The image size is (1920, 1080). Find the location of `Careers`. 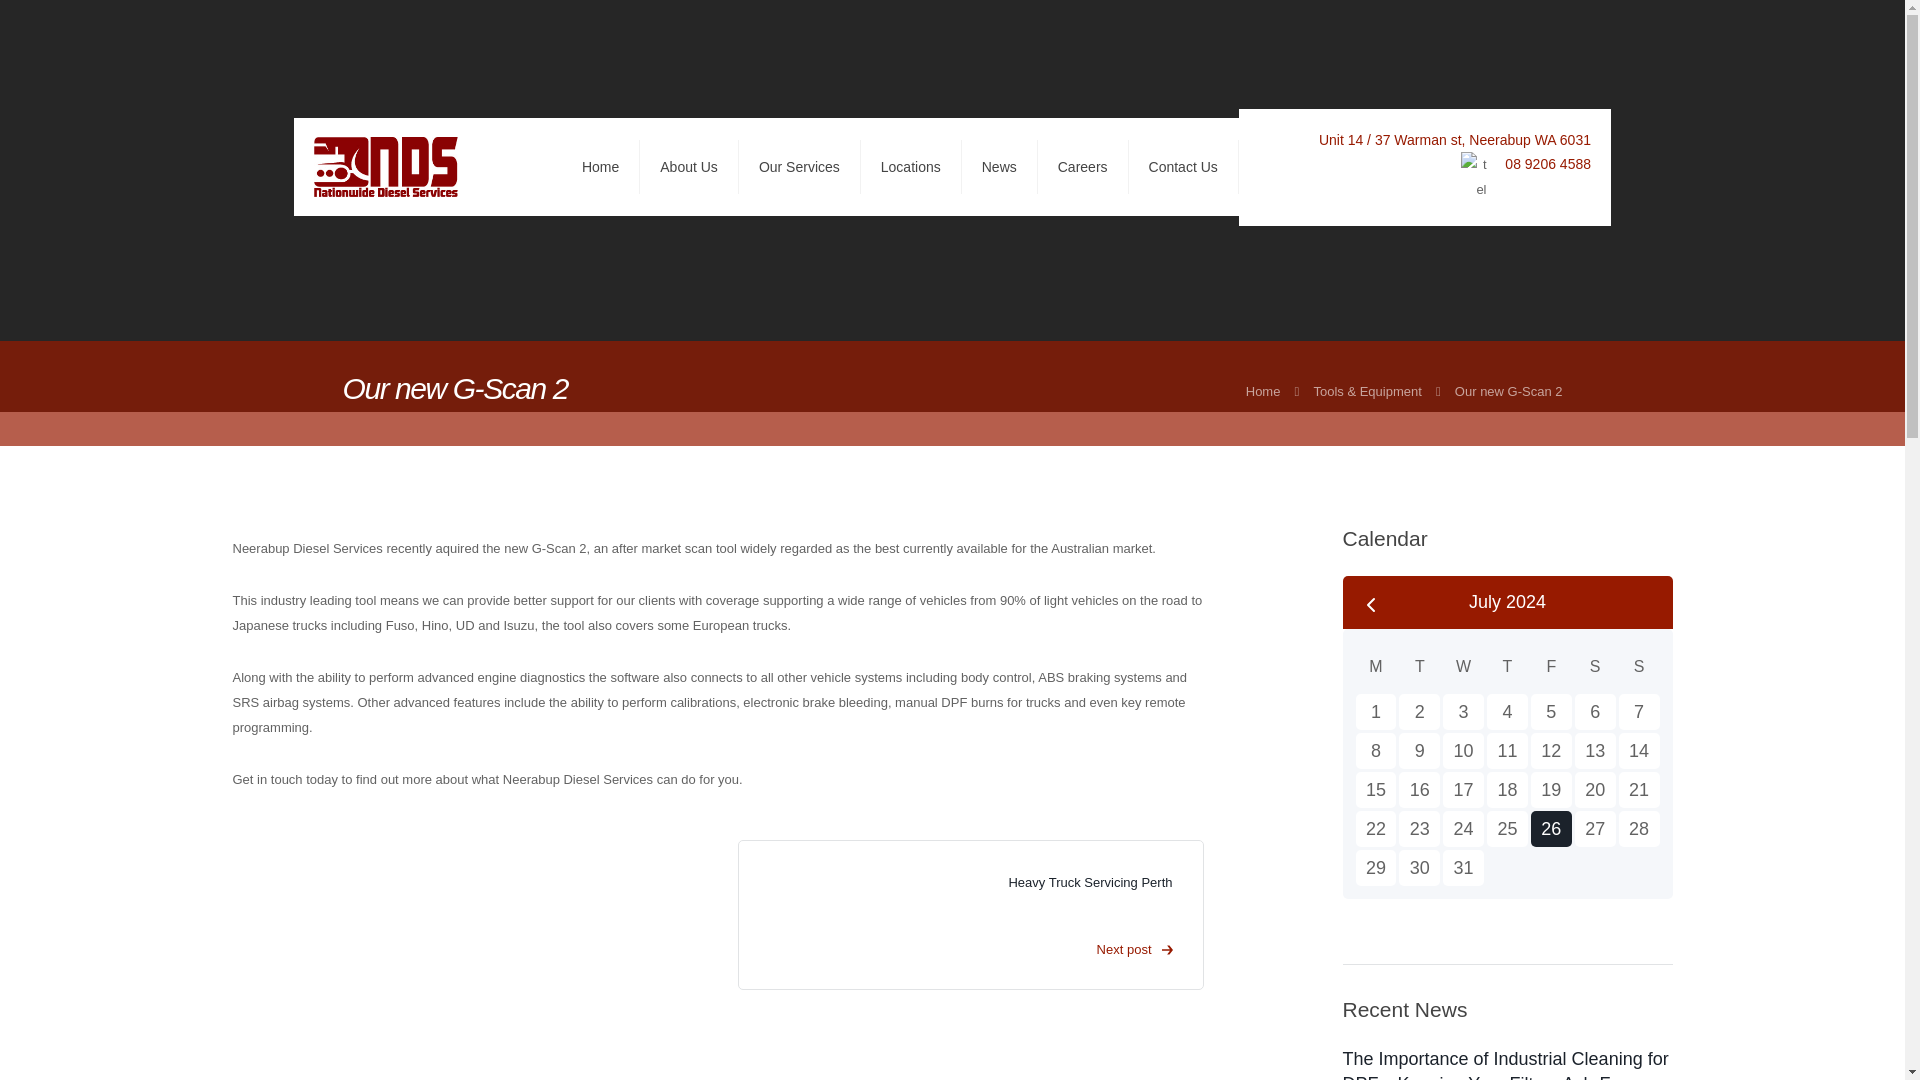

Careers is located at coordinates (1083, 167).